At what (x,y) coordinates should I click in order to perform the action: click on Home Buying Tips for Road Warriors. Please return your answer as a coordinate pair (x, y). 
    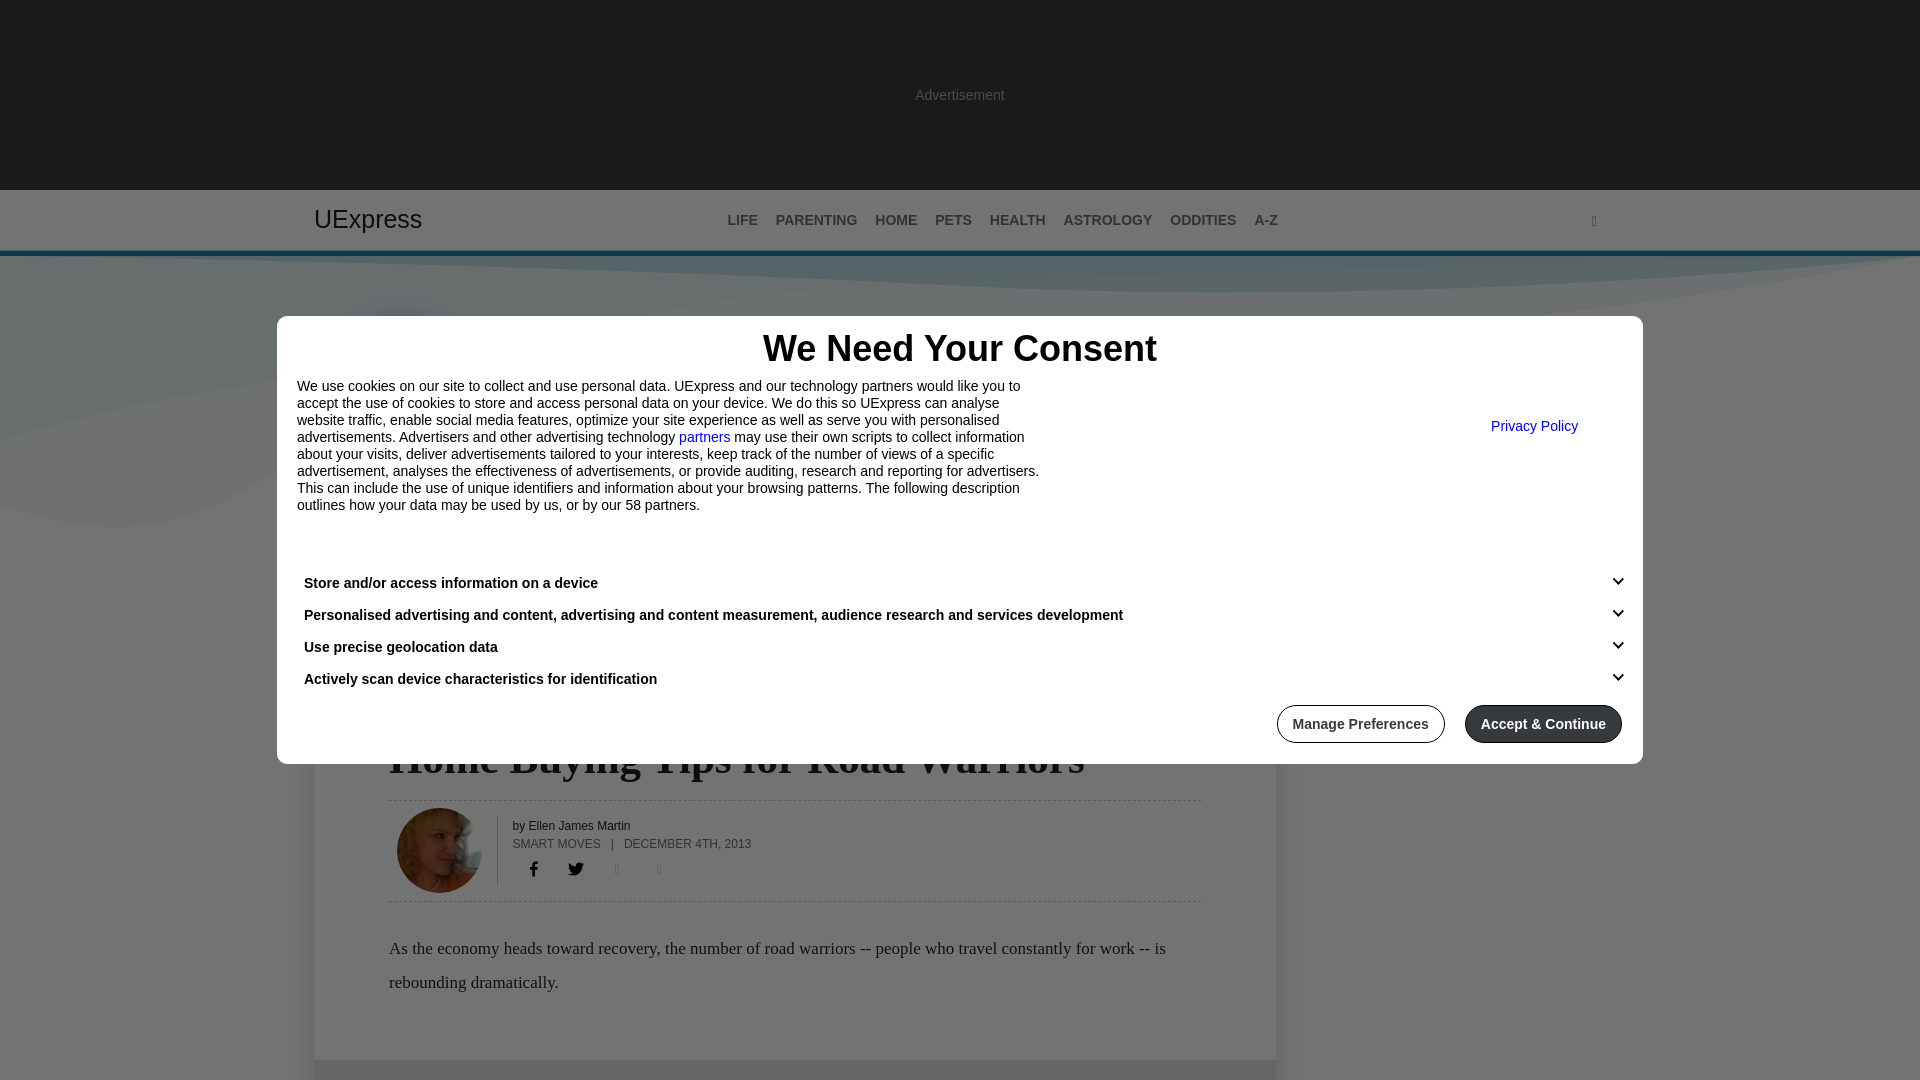
    Looking at the image, I should click on (534, 868).